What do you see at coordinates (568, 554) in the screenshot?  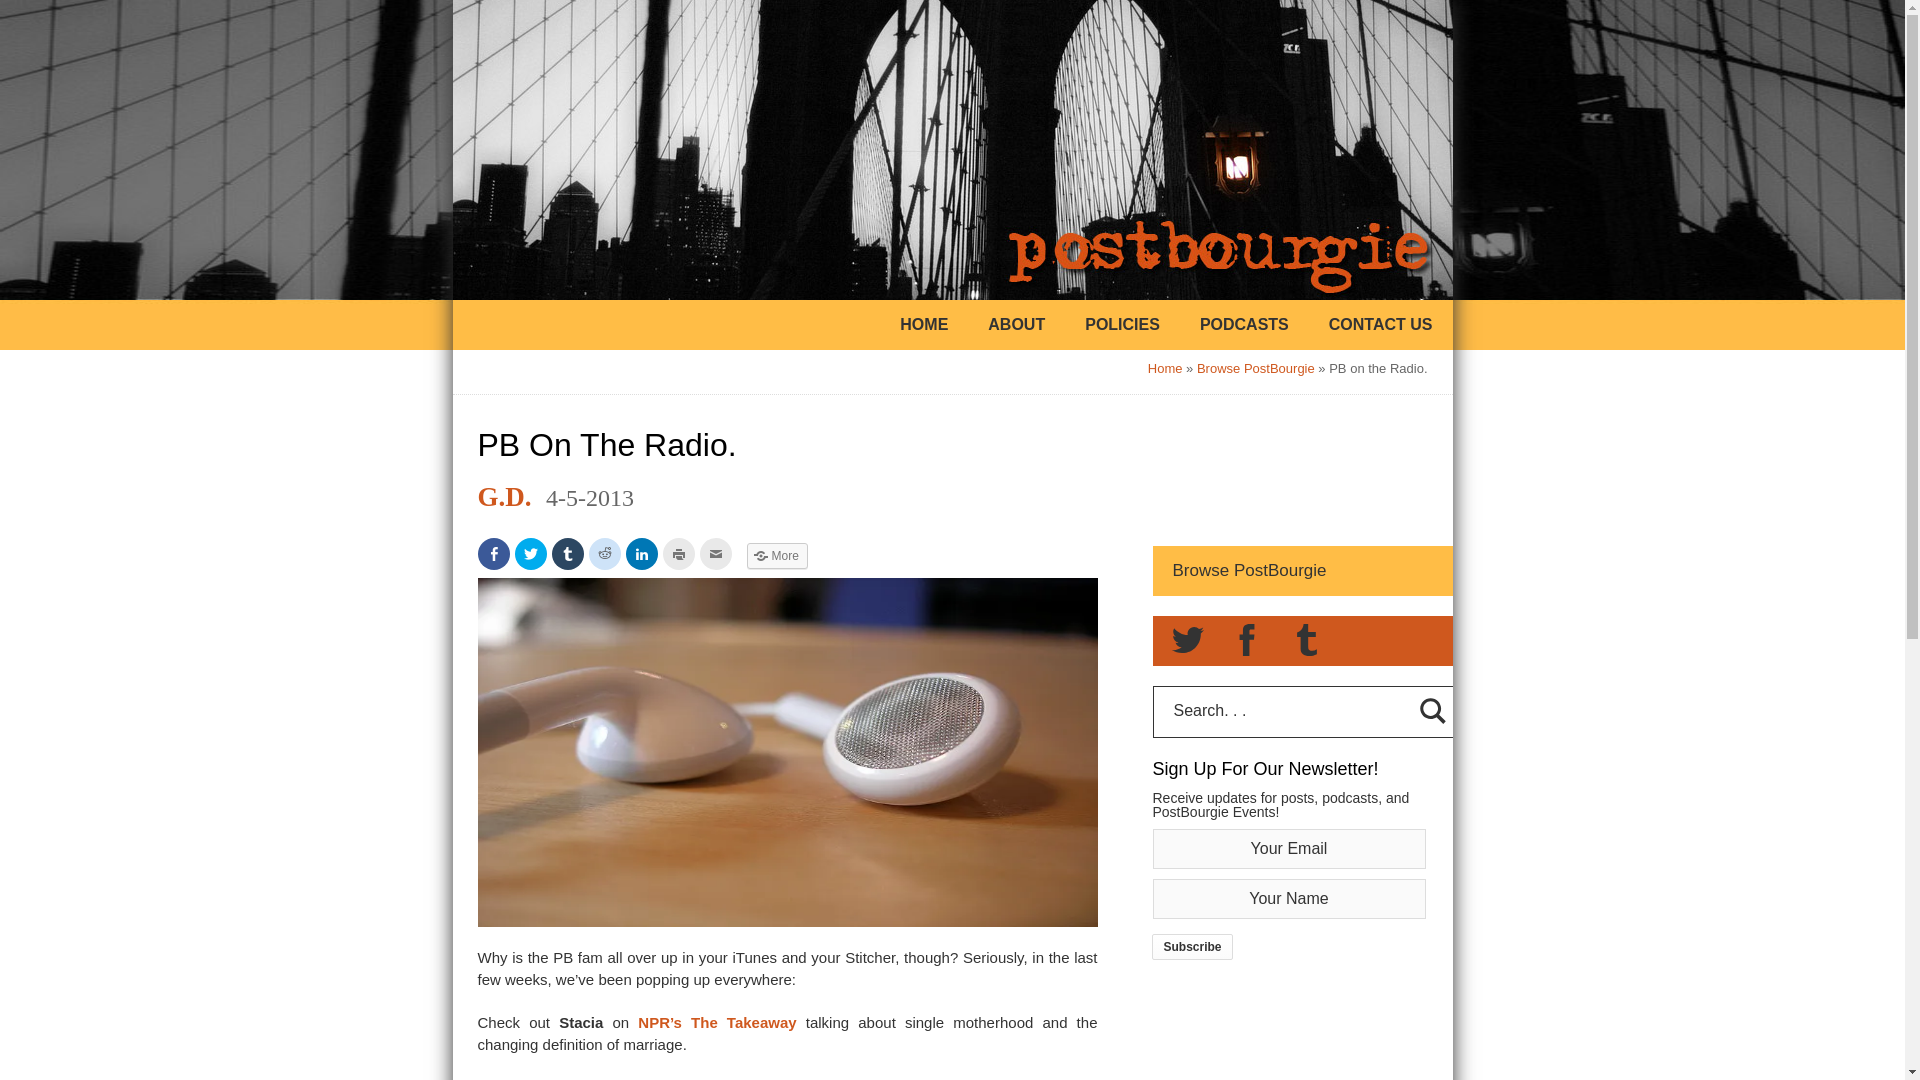 I see `Click to share on Tumblr` at bounding box center [568, 554].